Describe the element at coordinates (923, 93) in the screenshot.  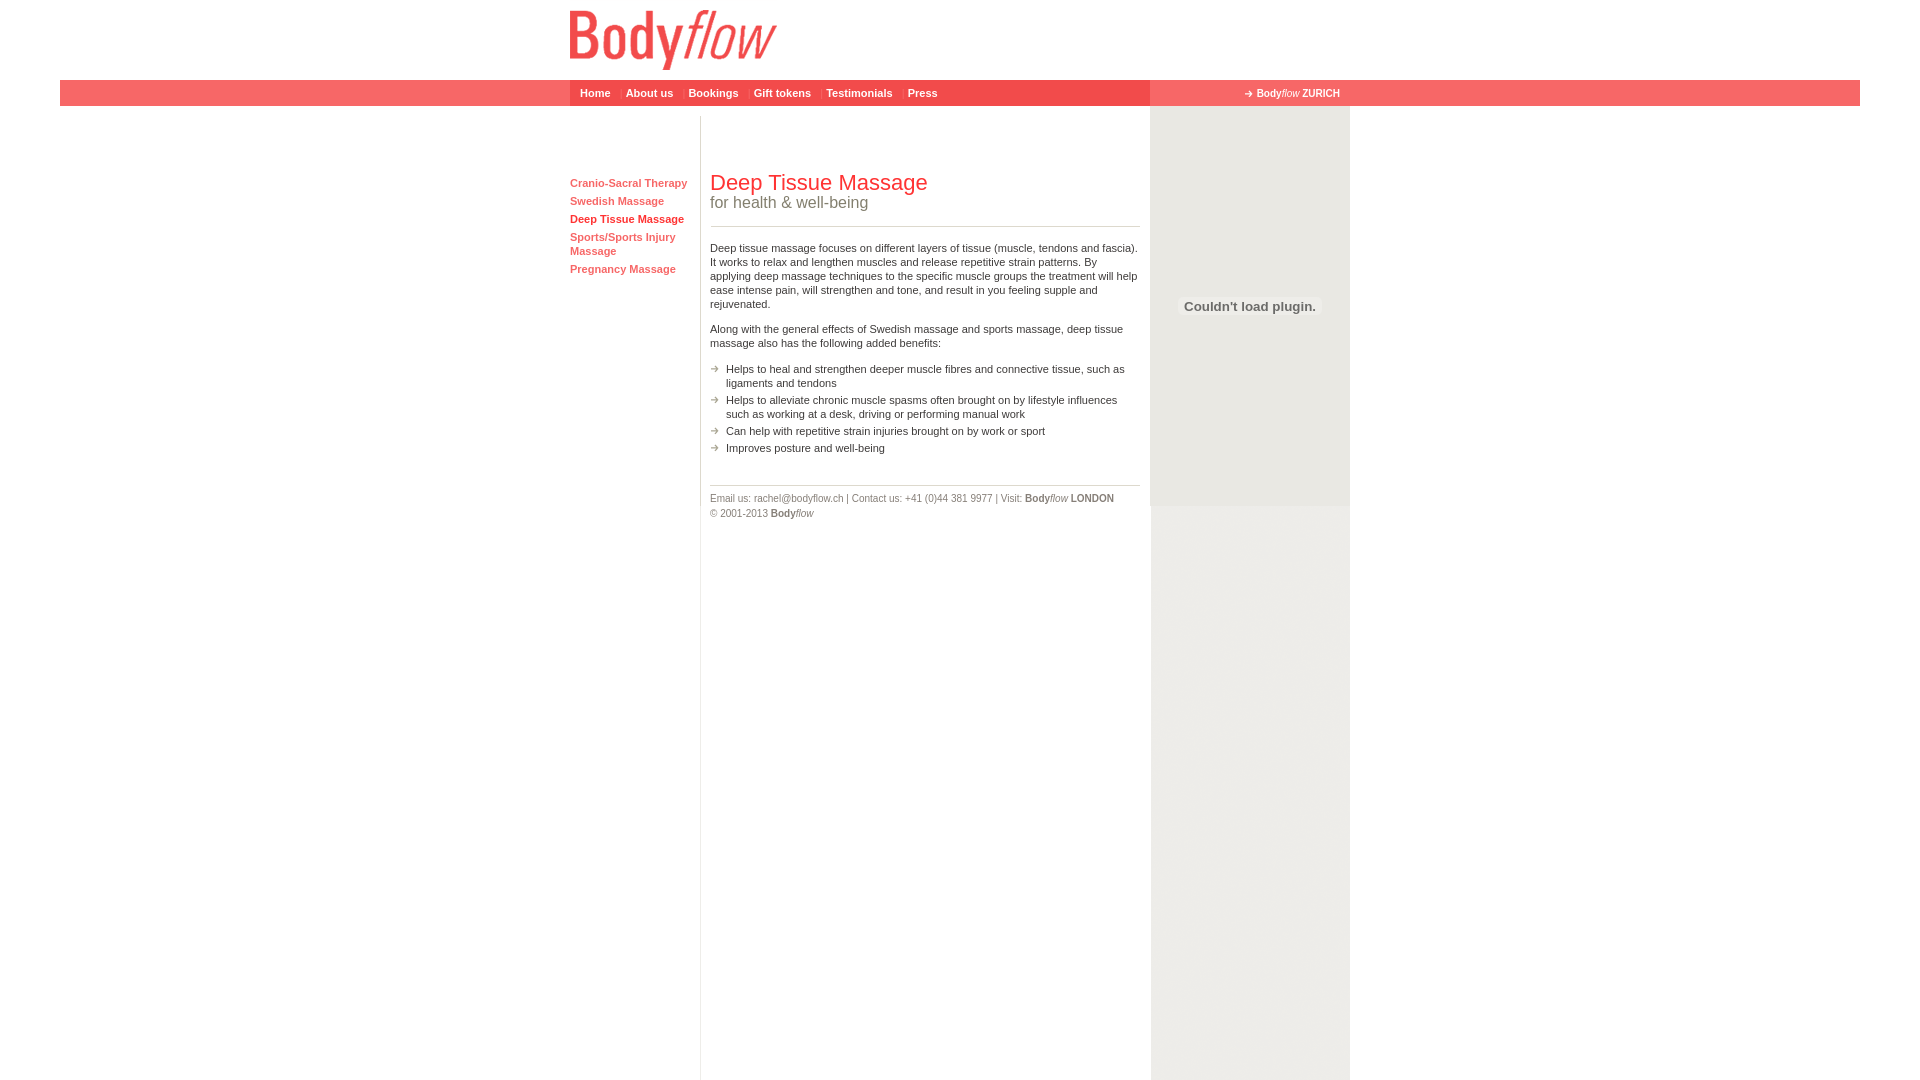
I see `Press` at that location.